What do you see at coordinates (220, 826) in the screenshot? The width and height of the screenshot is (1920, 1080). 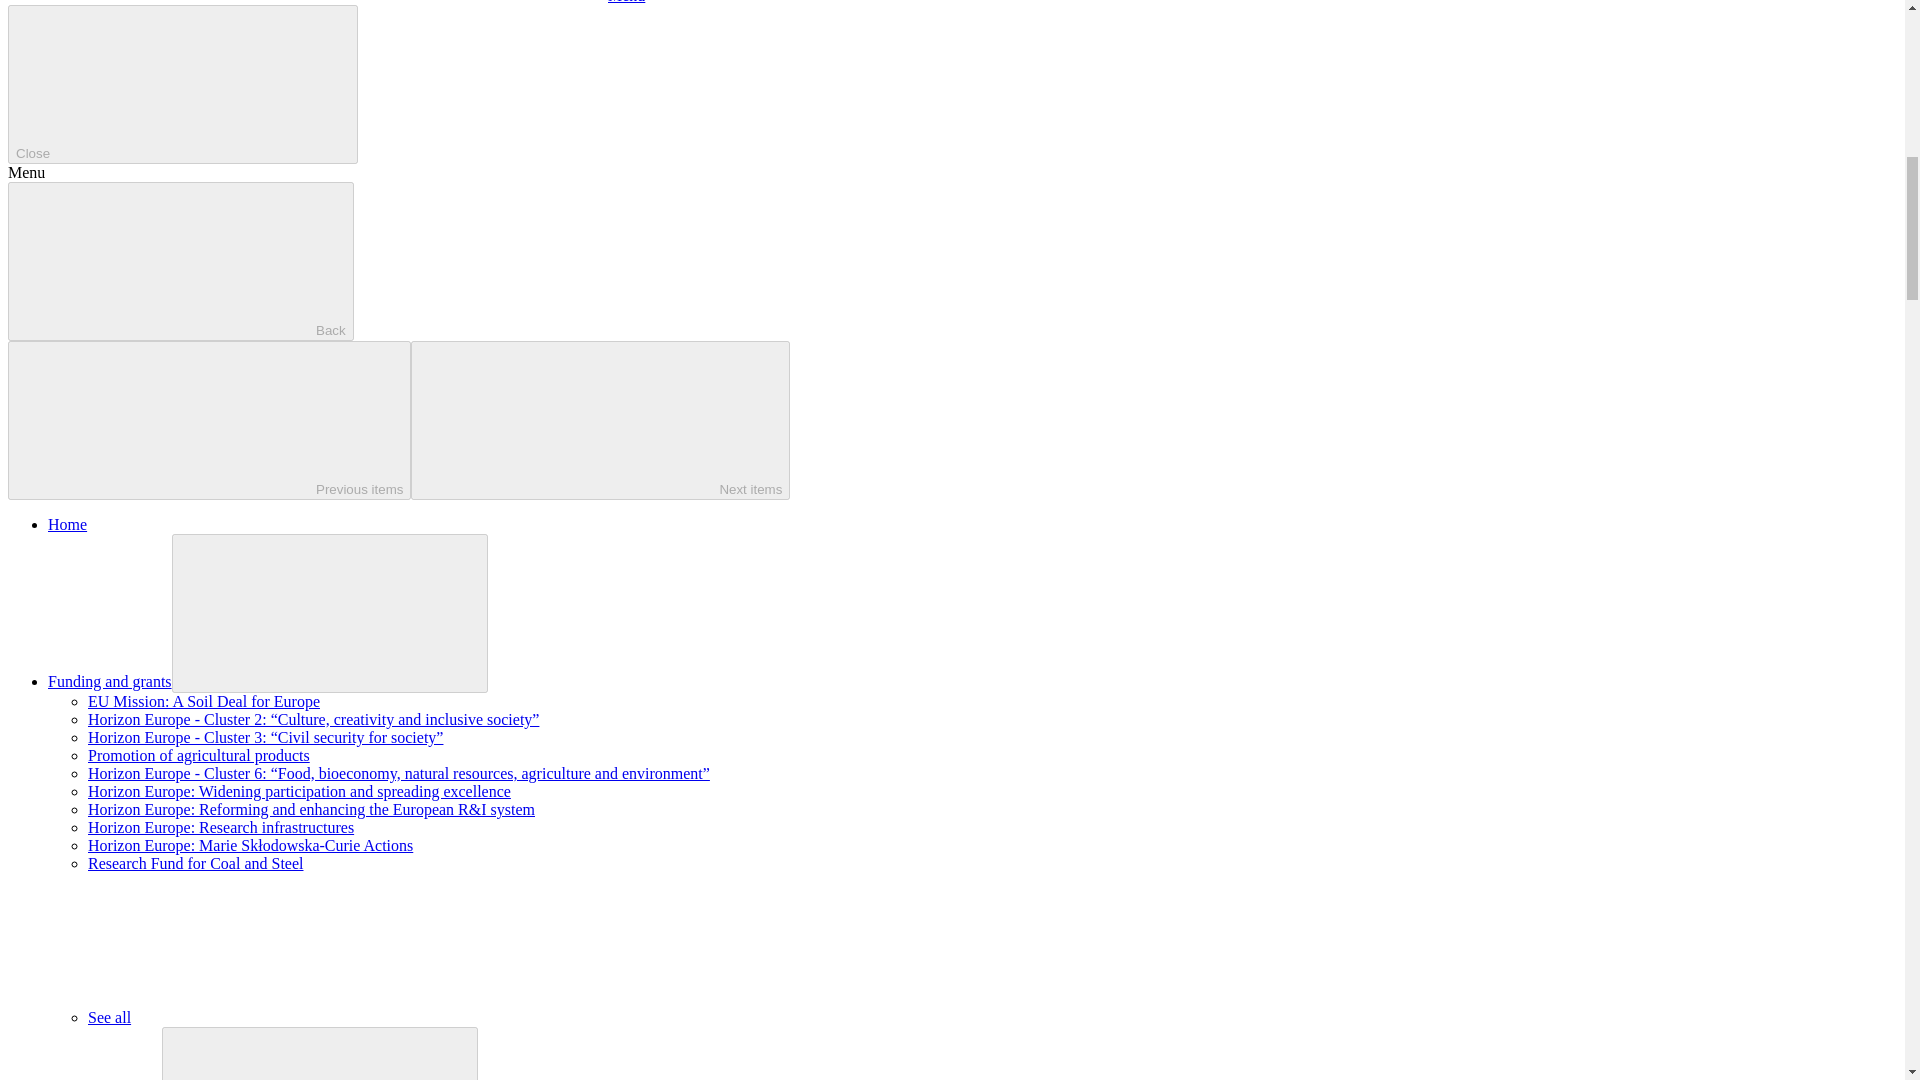 I see `Horizon Europe: Research infrastructures` at bounding box center [220, 826].